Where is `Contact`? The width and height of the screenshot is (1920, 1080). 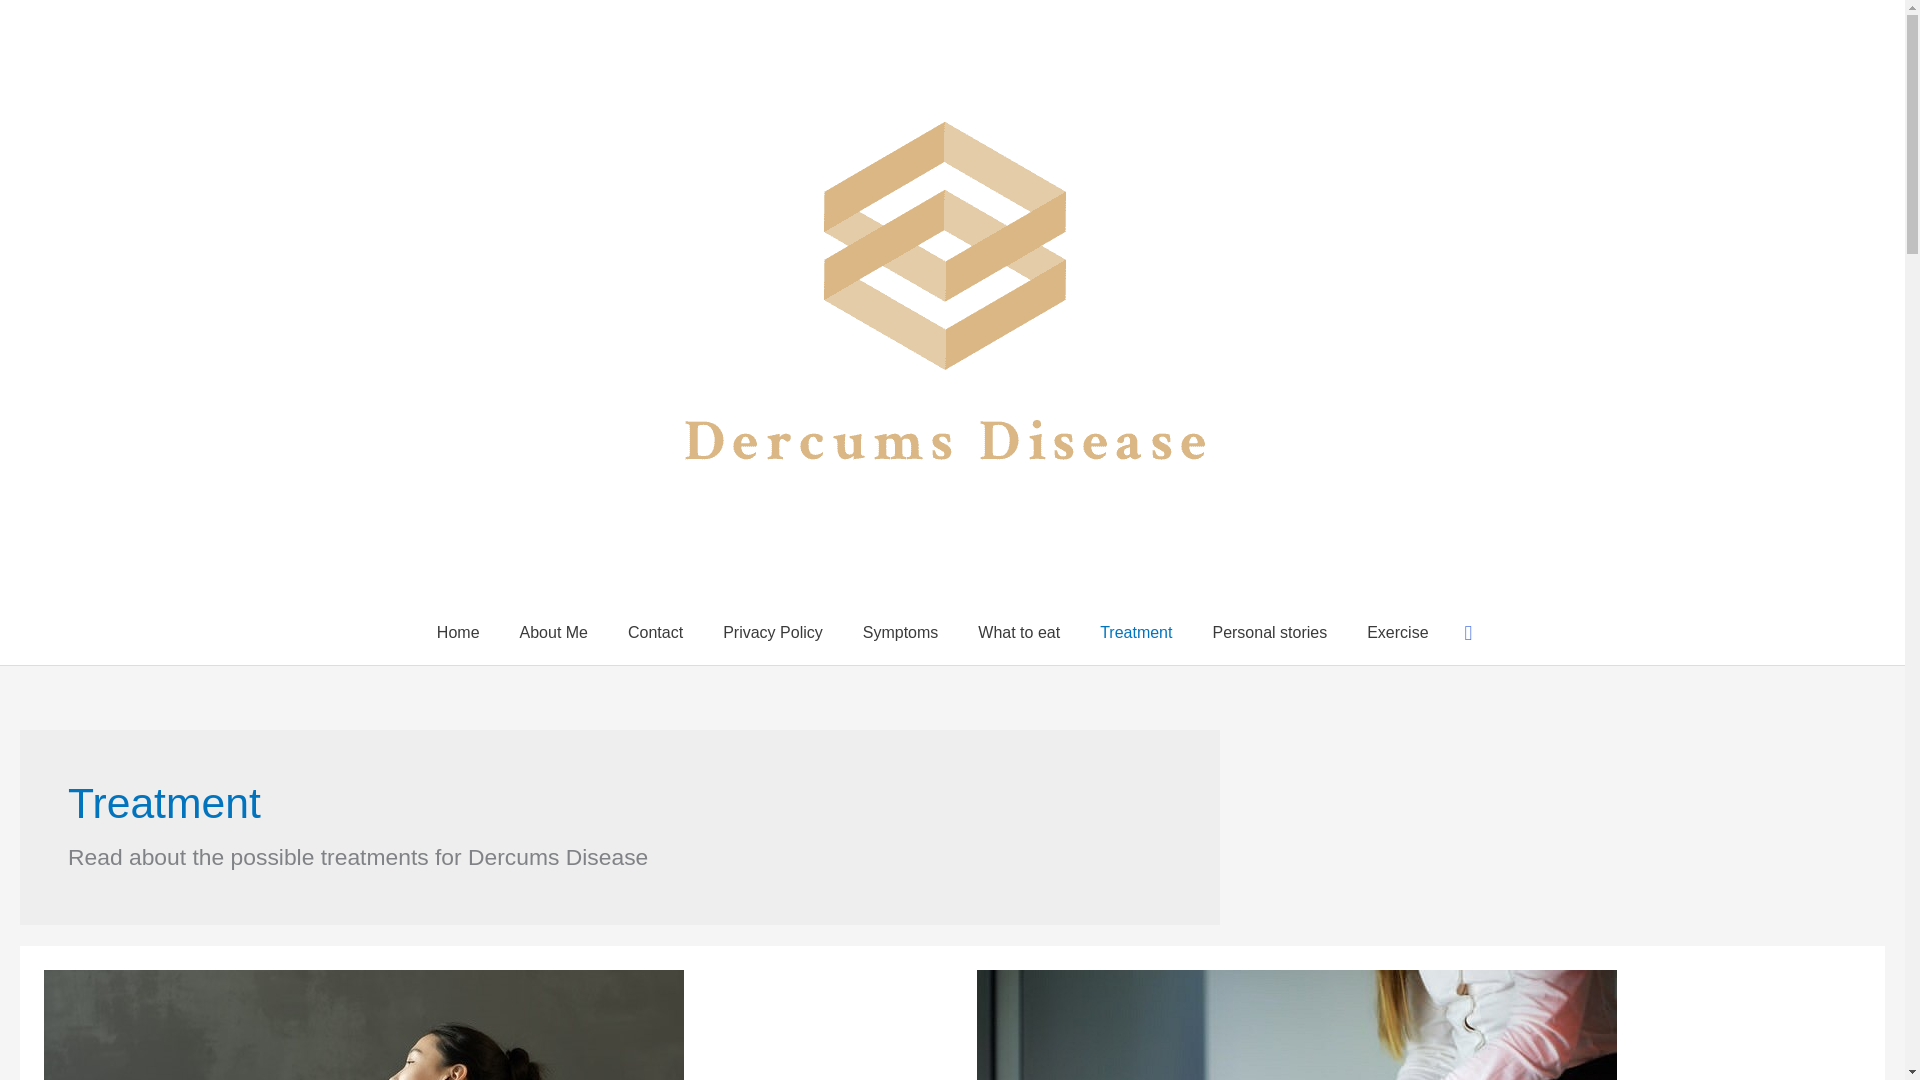 Contact is located at coordinates (655, 632).